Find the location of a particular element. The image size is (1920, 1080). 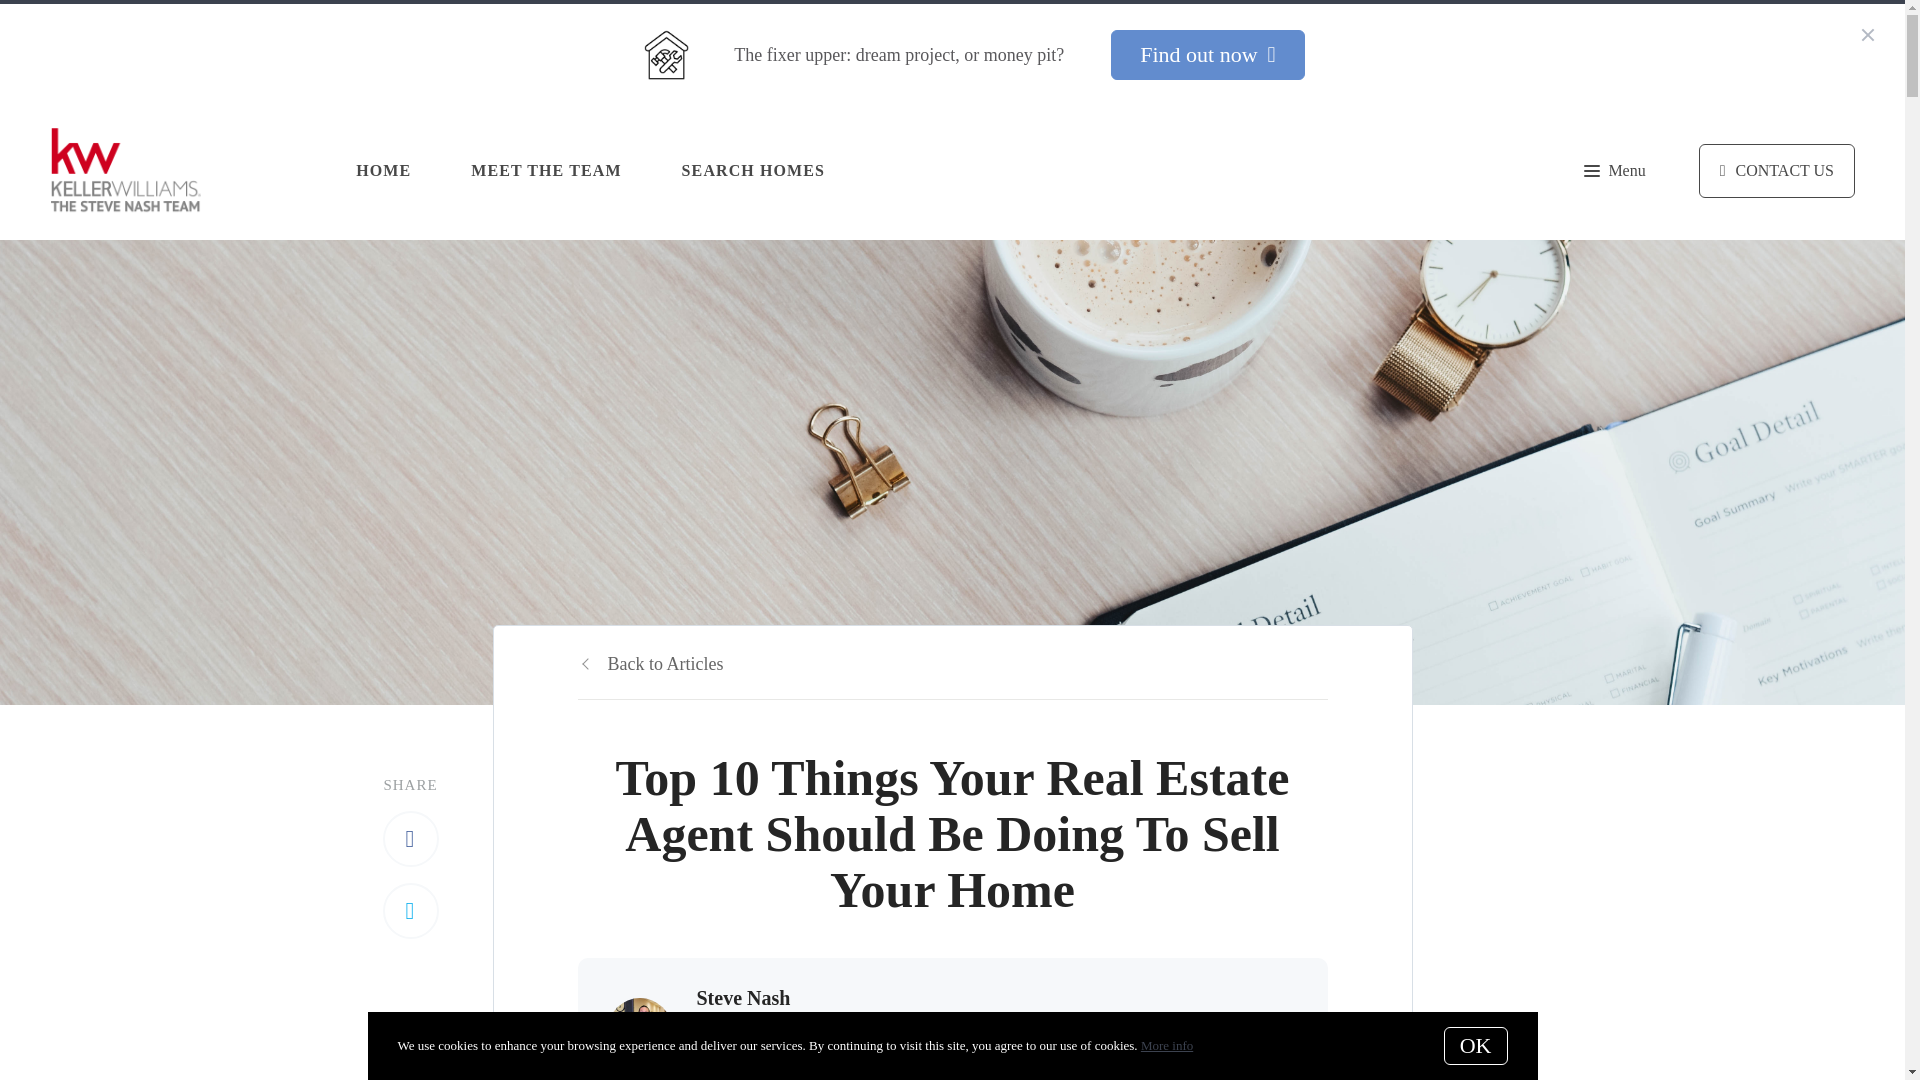

Back to Articles is located at coordinates (650, 664).